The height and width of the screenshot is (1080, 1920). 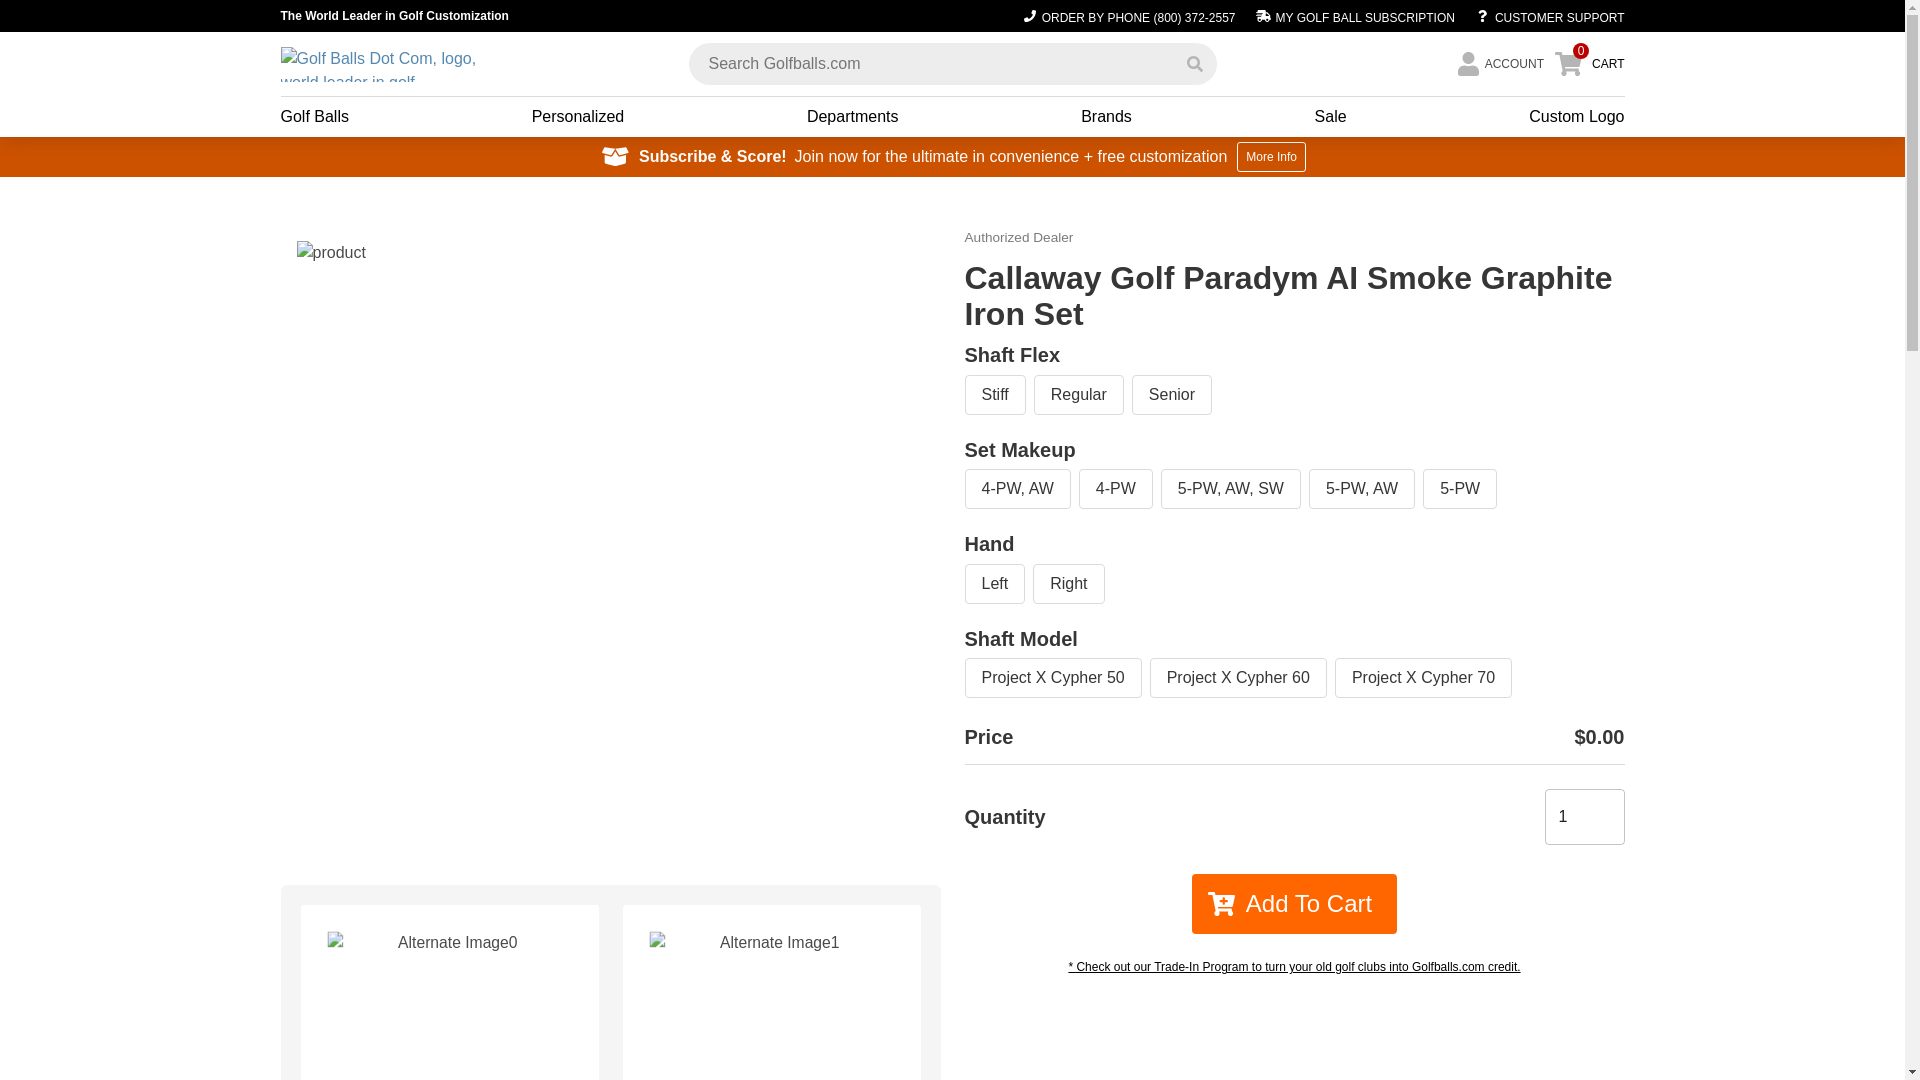 What do you see at coordinates (1362, 488) in the screenshot?
I see `5-PW, AW` at bounding box center [1362, 488].